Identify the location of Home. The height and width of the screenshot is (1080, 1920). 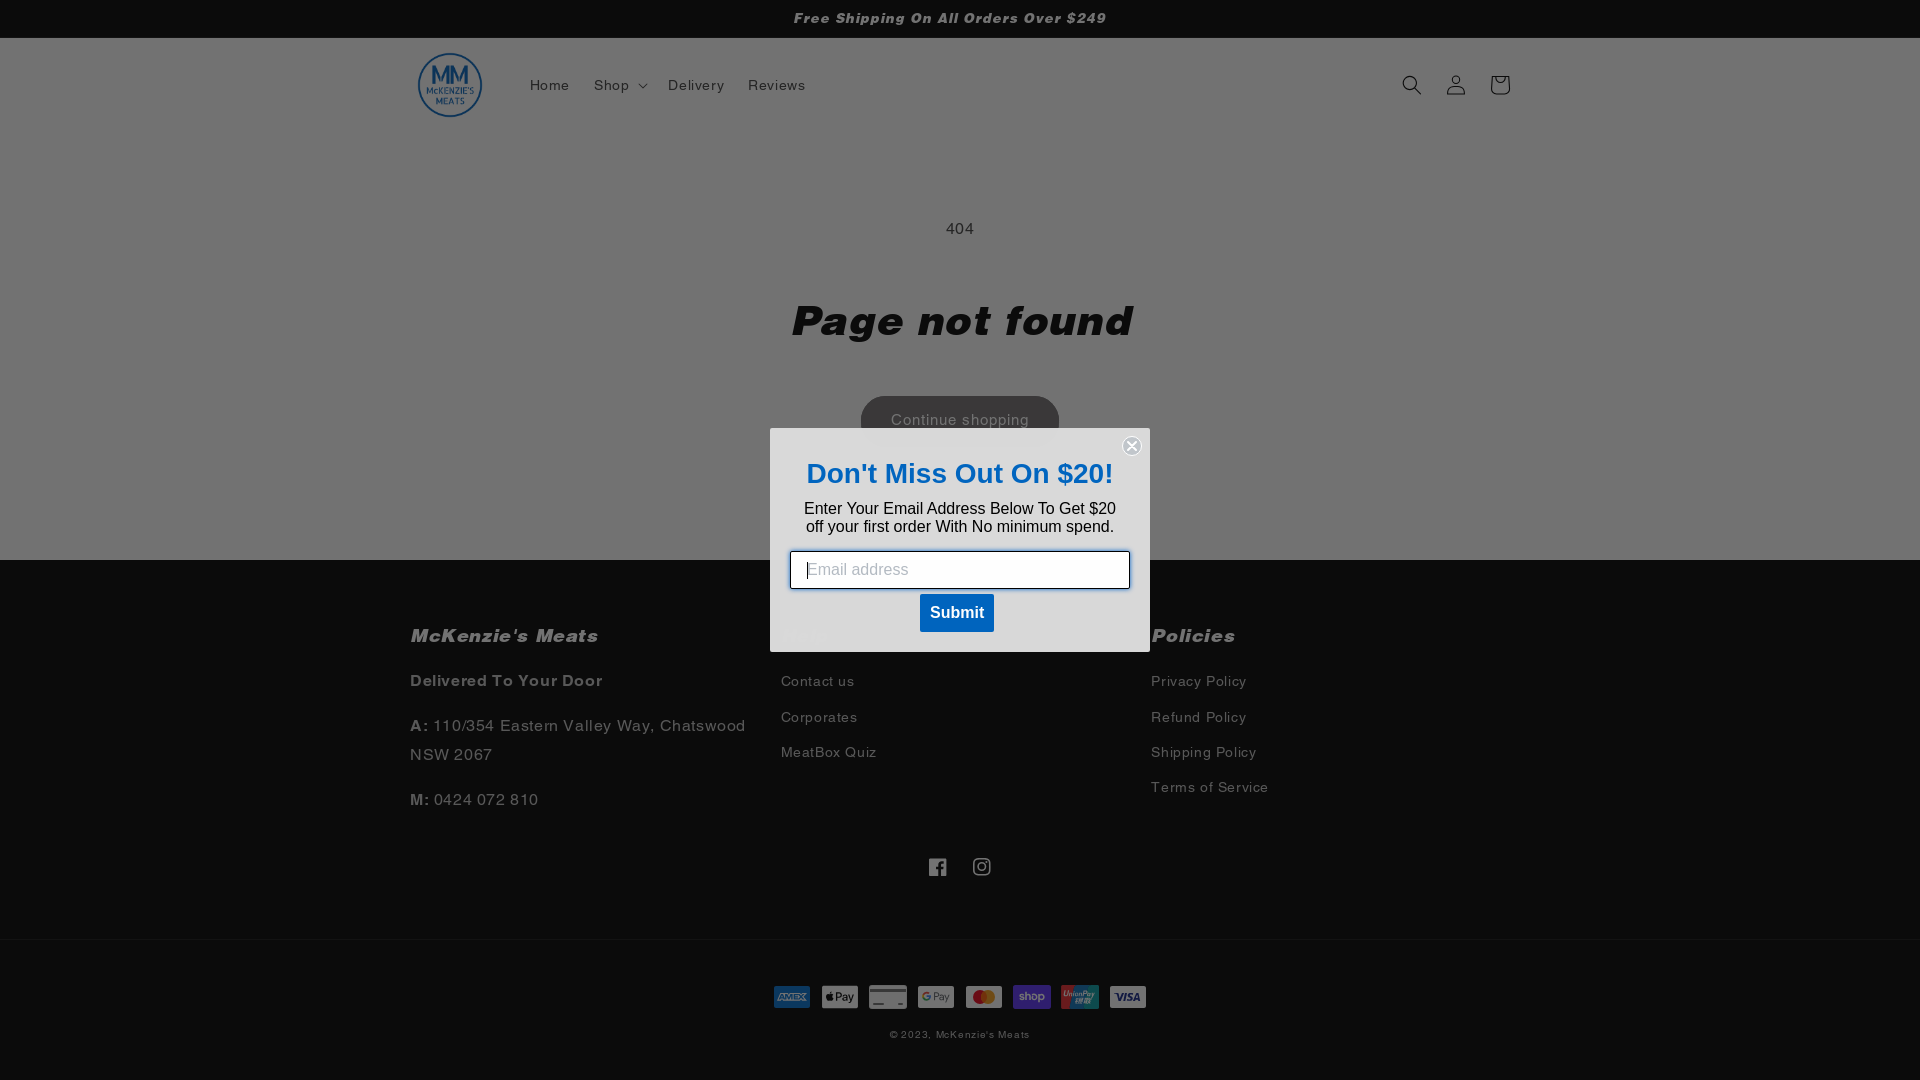
(550, 85).